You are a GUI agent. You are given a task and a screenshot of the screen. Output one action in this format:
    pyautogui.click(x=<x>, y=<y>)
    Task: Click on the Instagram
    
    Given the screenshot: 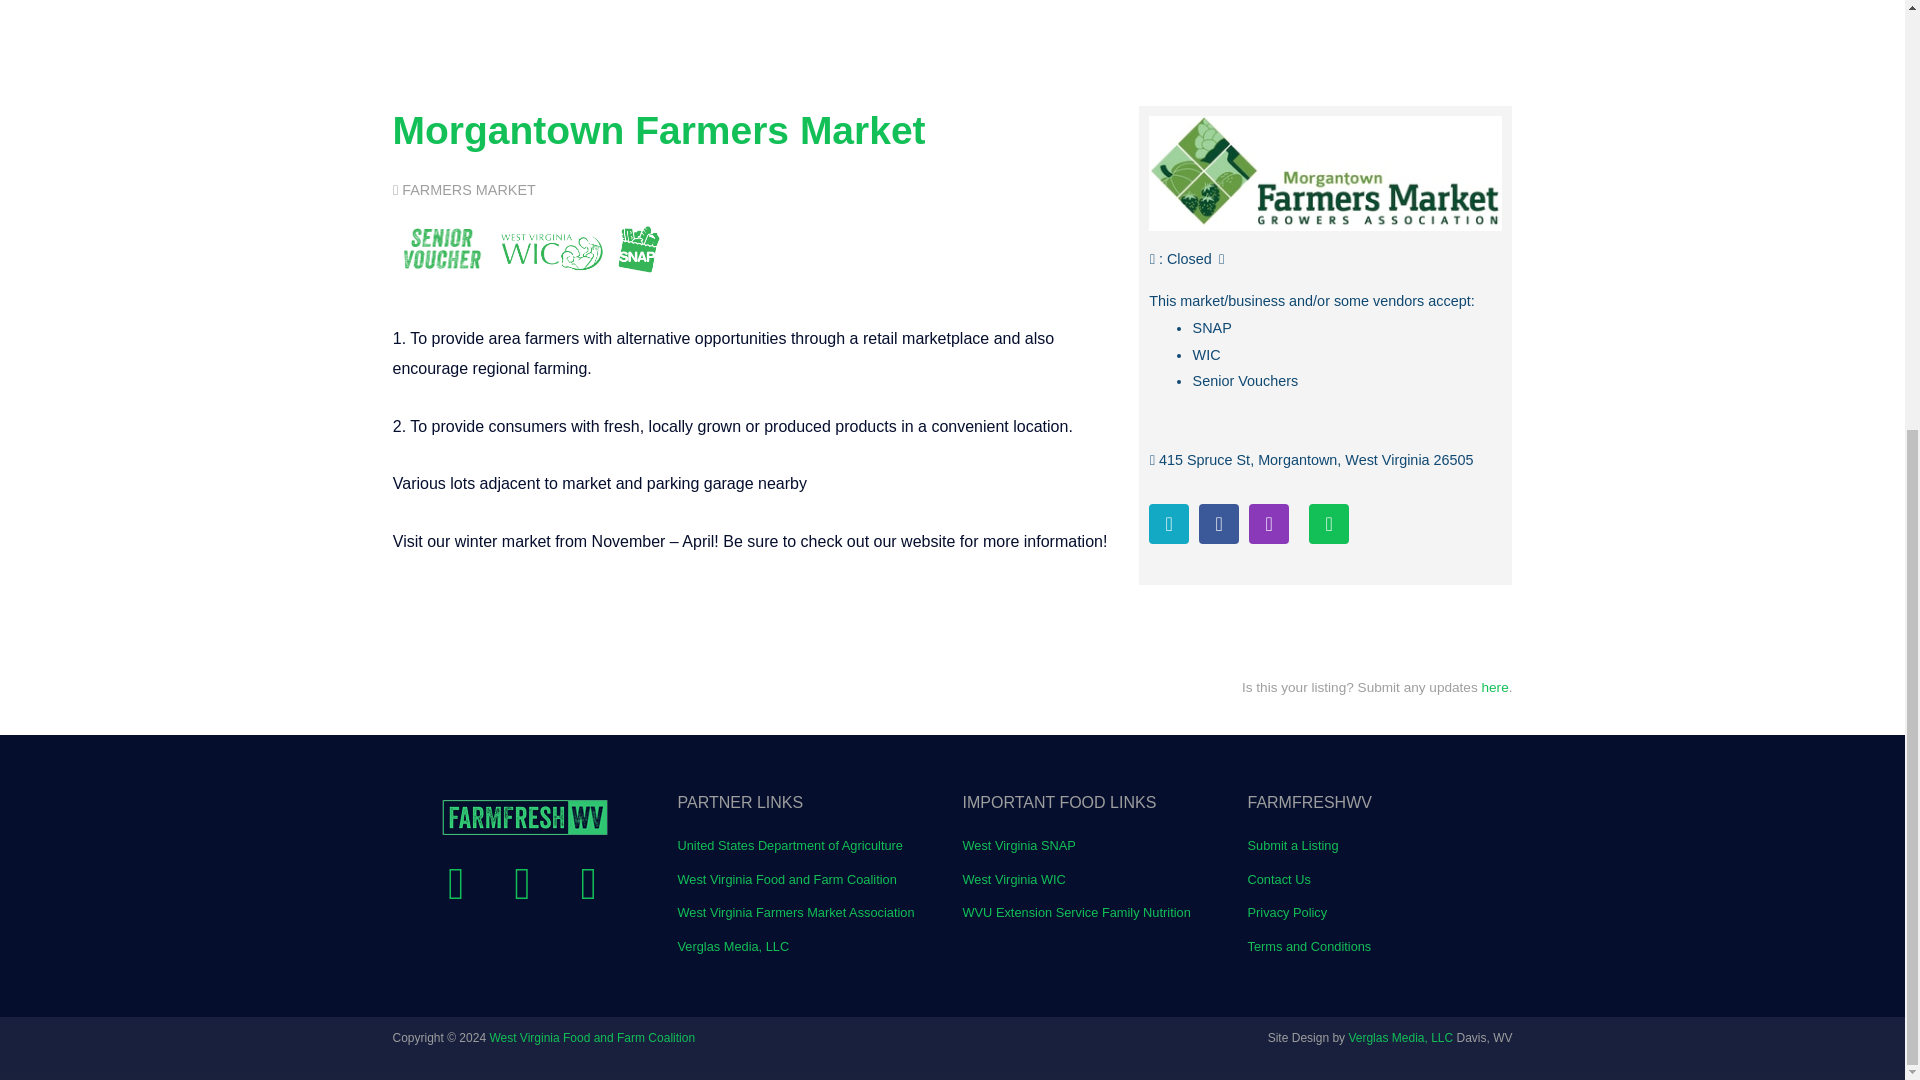 What is the action you would take?
    pyautogui.click(x=1268, y=524)
    